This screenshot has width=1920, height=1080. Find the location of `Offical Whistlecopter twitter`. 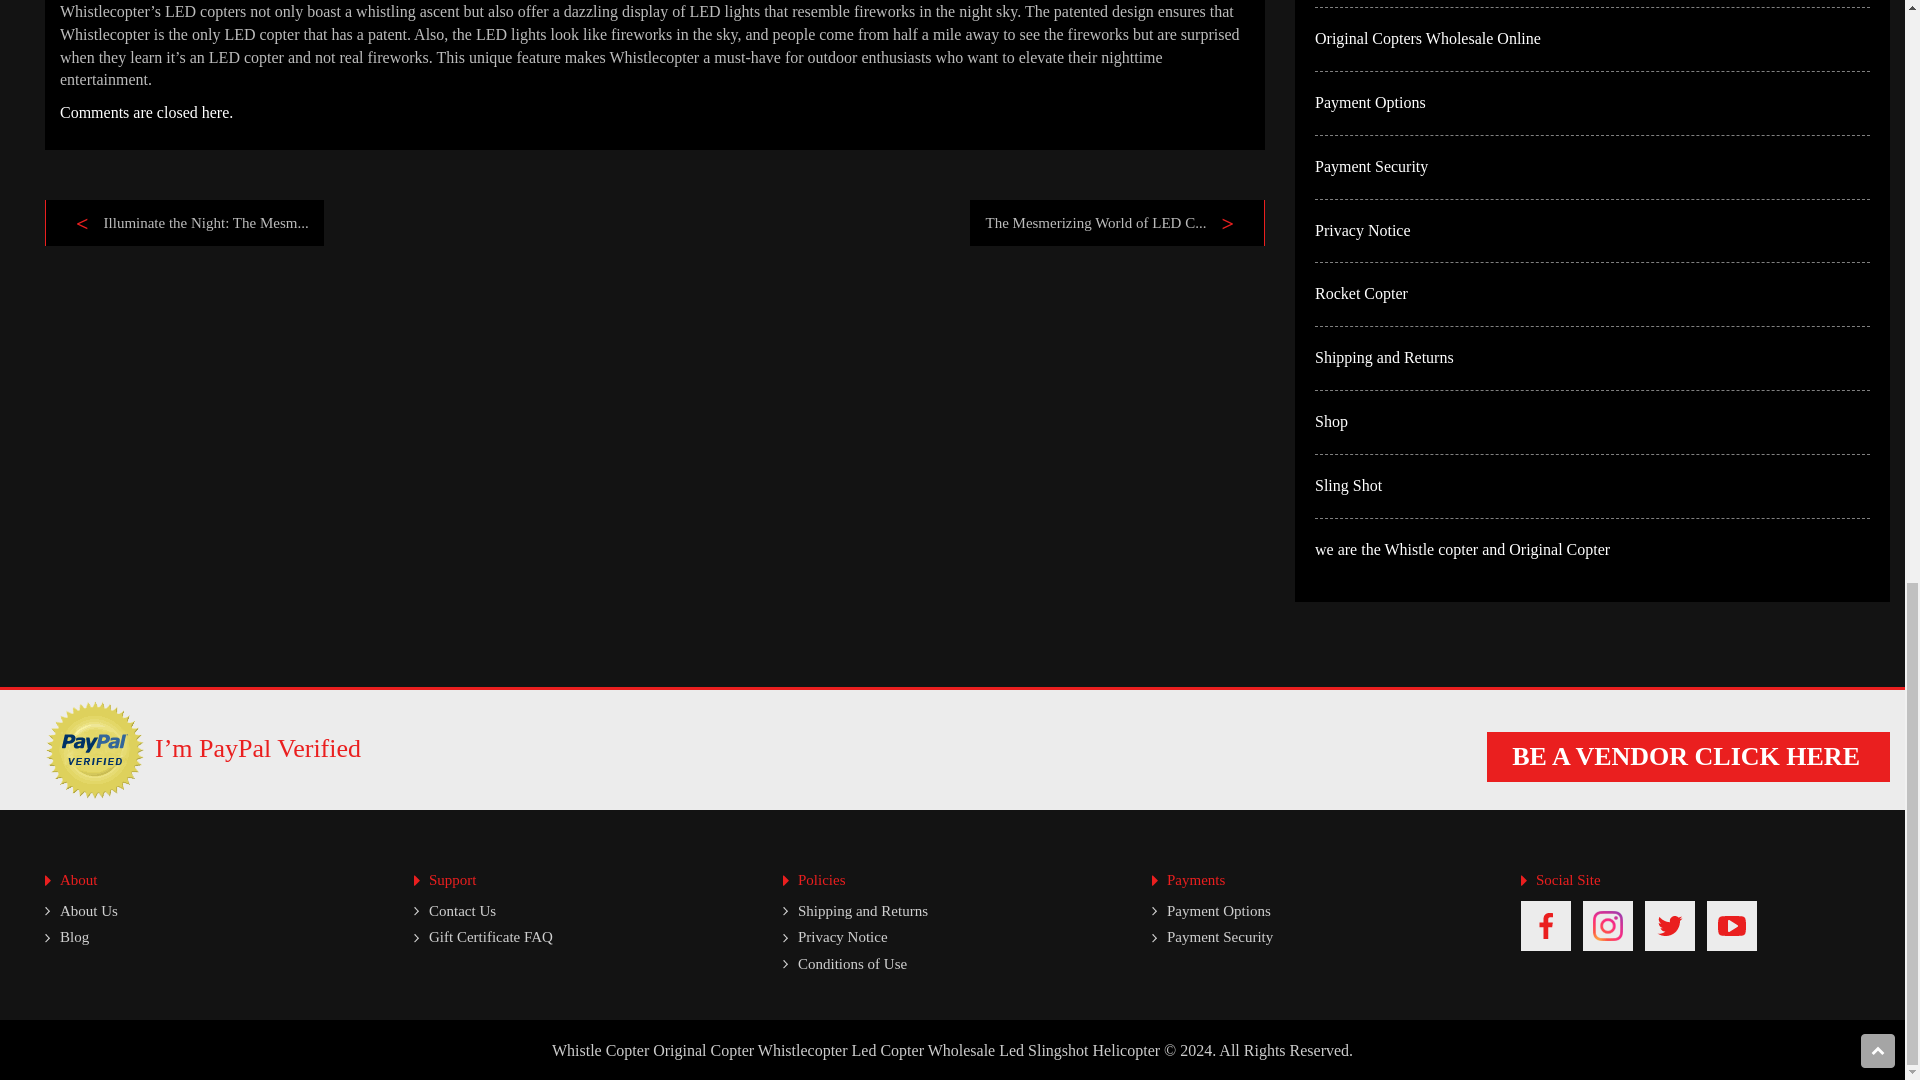

Offical Whistlecopter twitter is located at coordinates (1670, 926).